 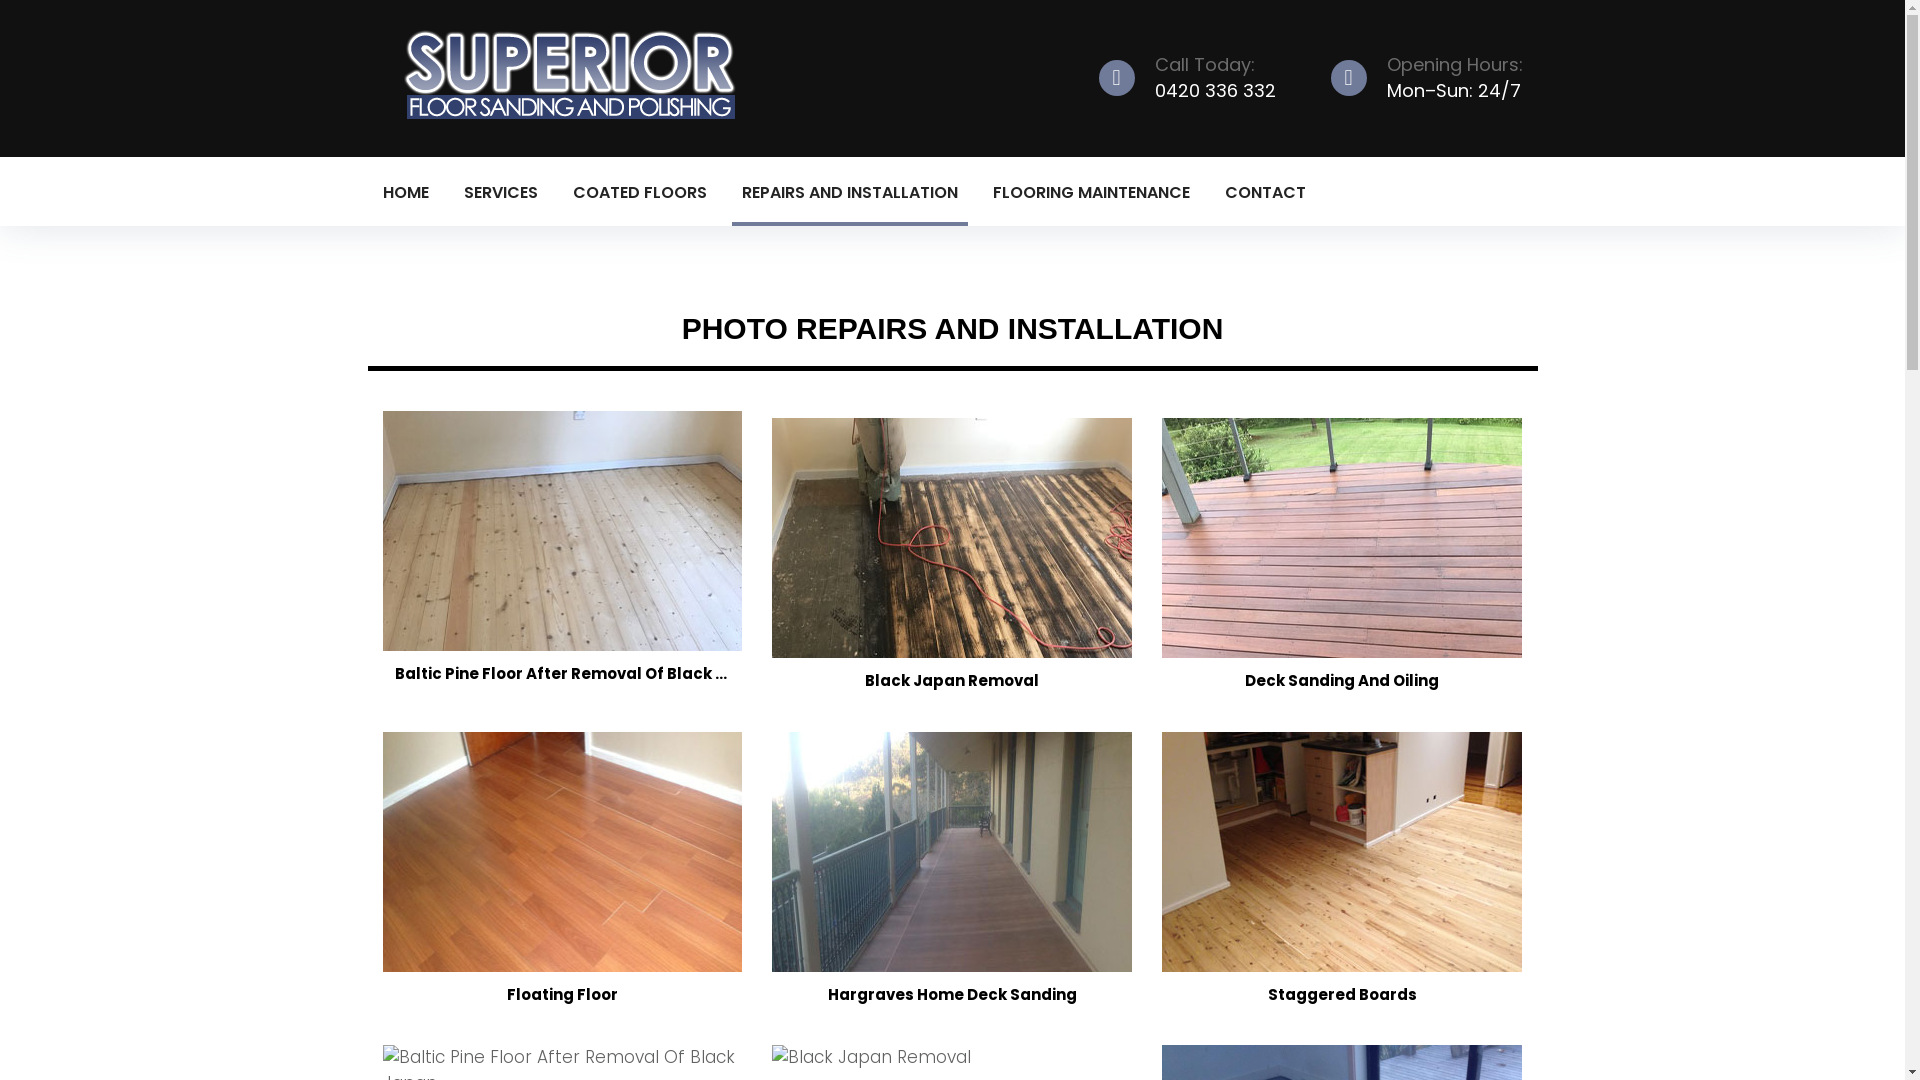 I want to click on CONTACT, so click(x=1264, y=192).